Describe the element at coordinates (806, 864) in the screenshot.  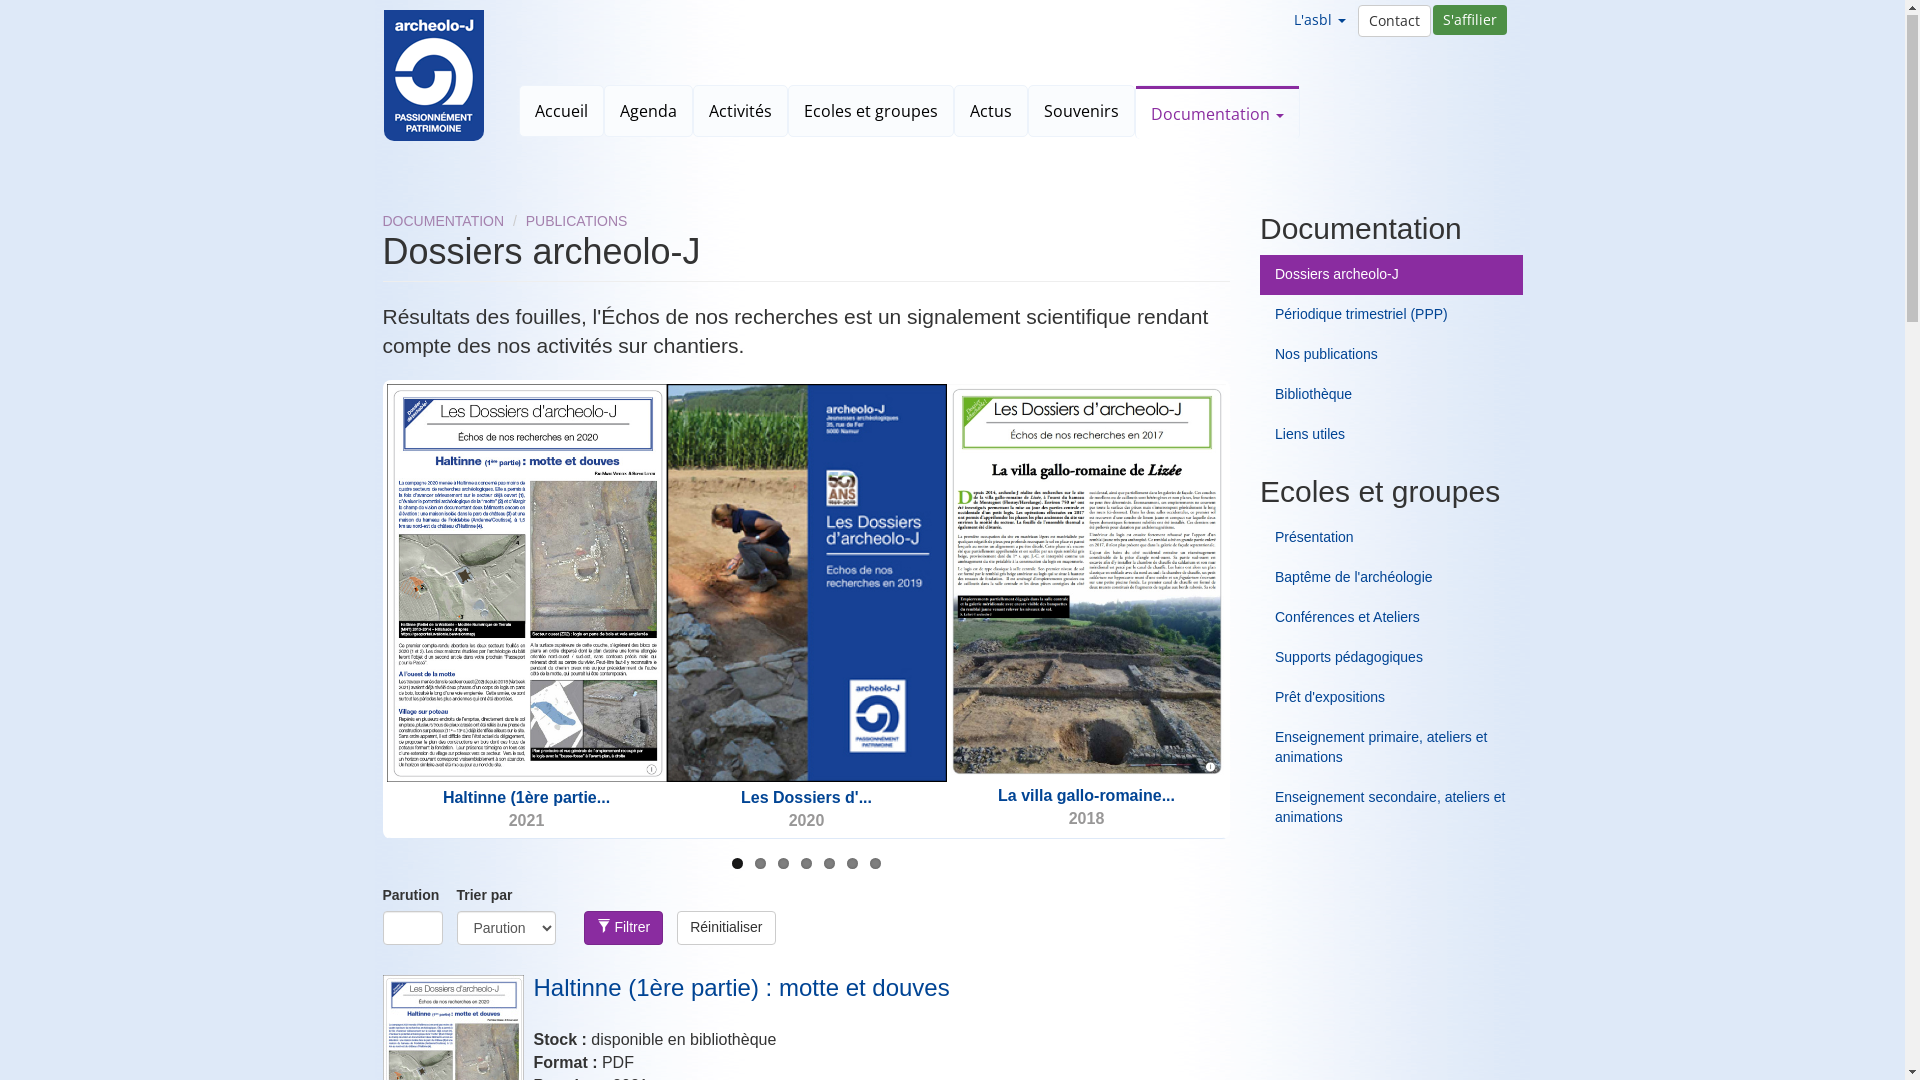
I see `4` at that location.